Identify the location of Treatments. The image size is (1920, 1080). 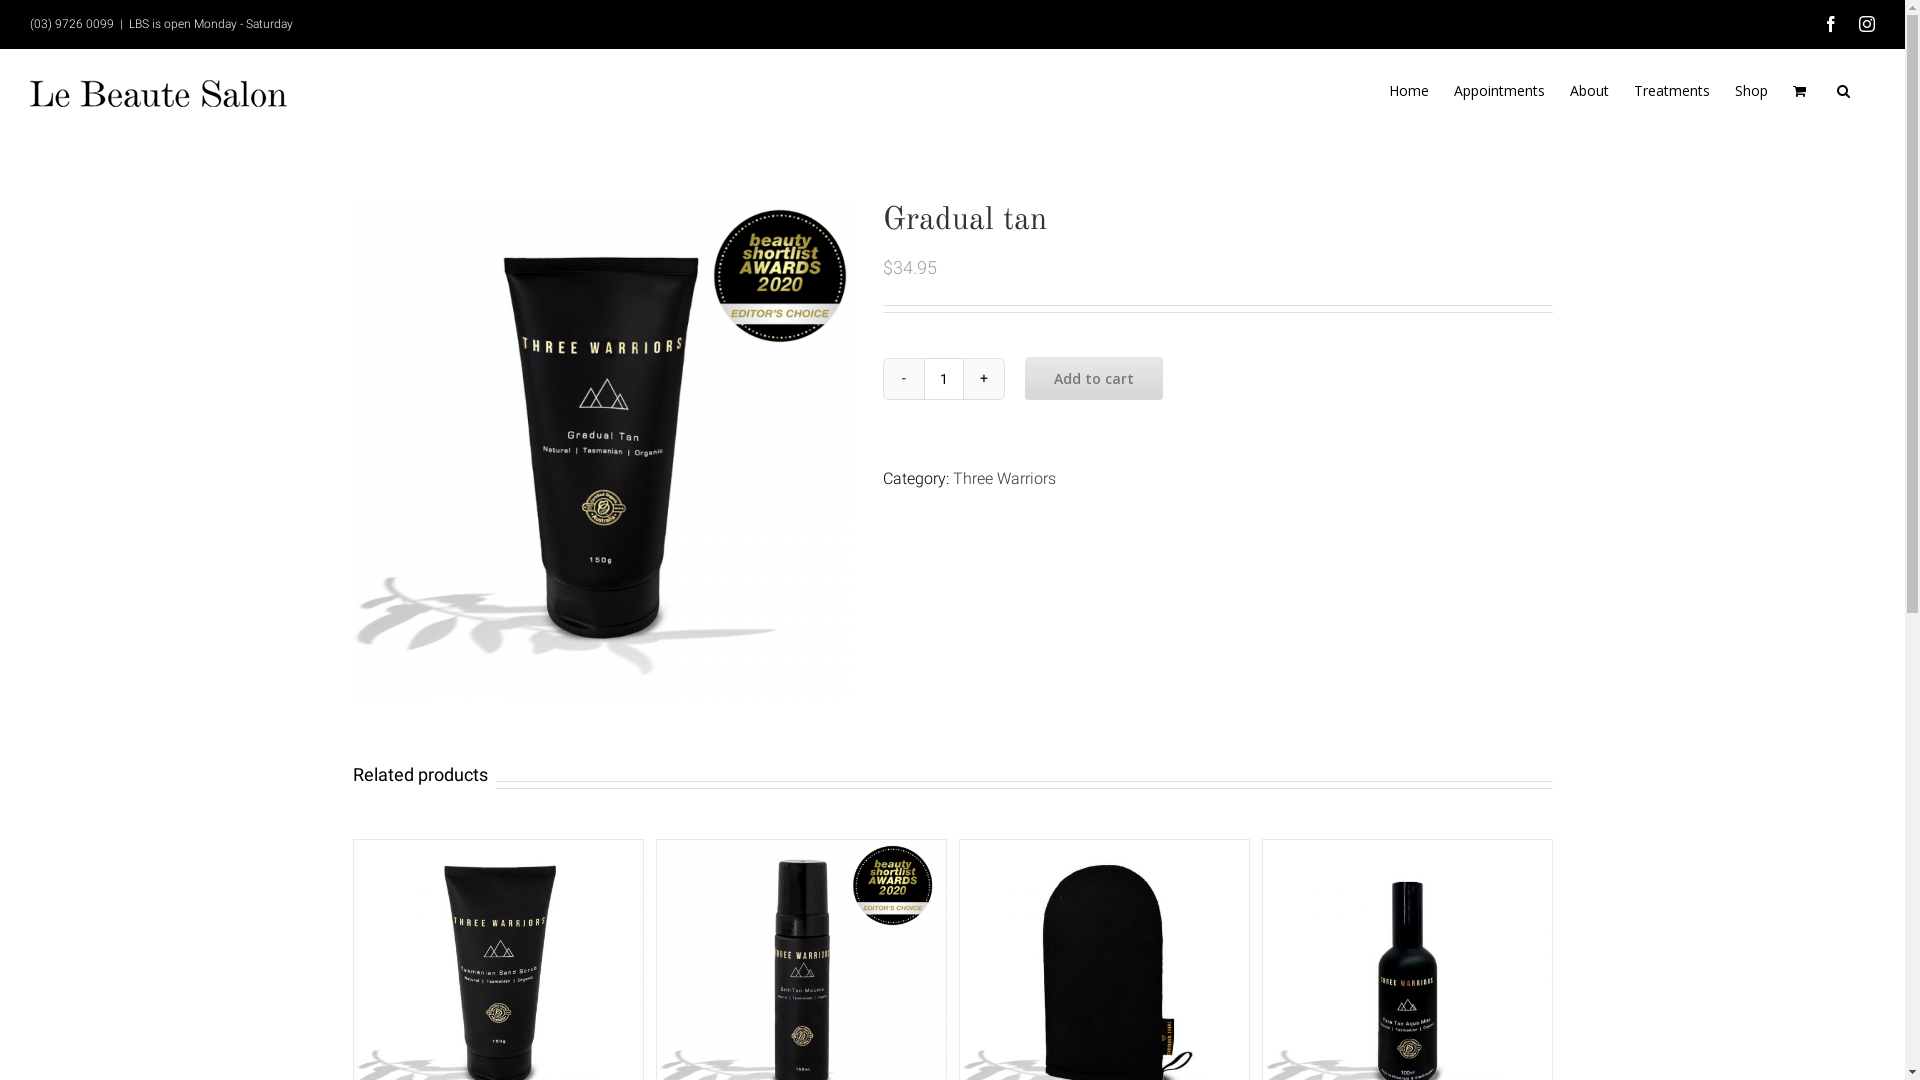
(1672, 91).